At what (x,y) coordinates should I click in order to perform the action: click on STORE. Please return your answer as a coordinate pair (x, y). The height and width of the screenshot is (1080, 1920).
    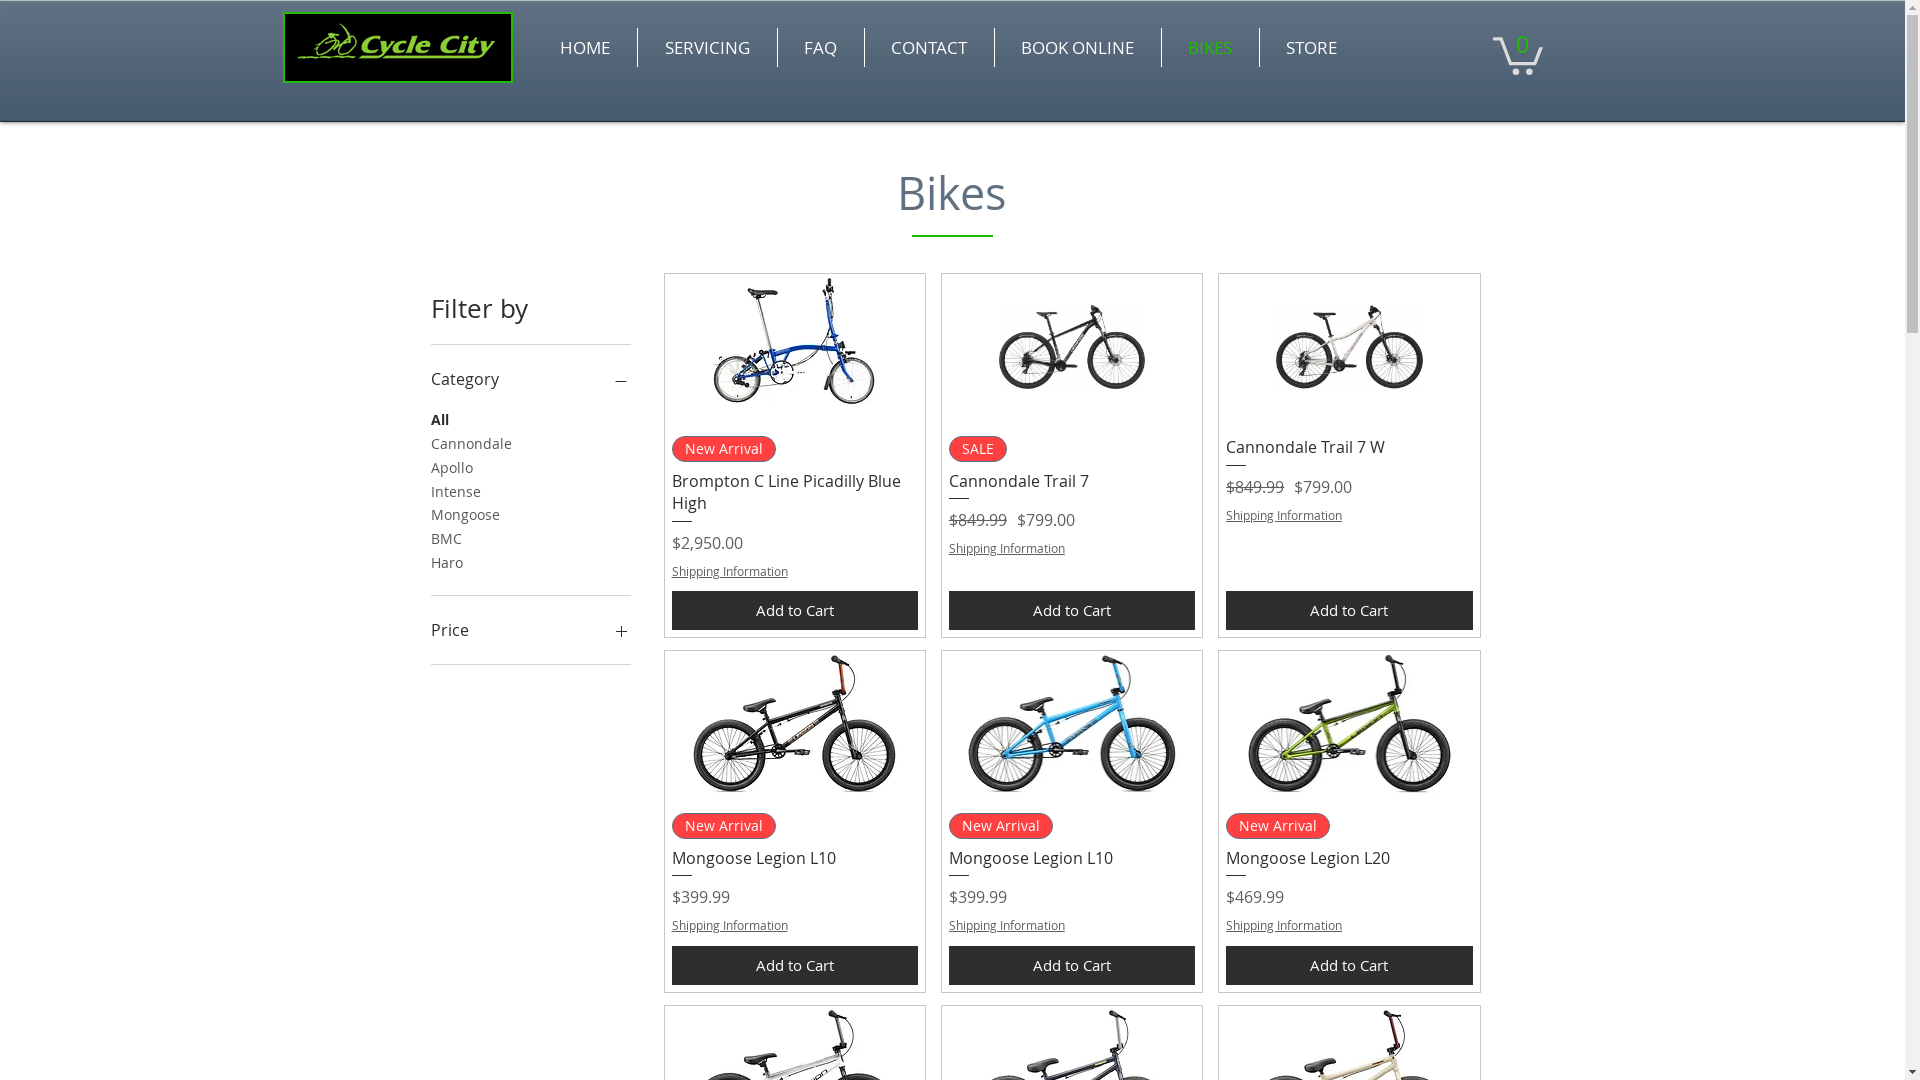
    Looking at the image, I should click on (1312, 48).